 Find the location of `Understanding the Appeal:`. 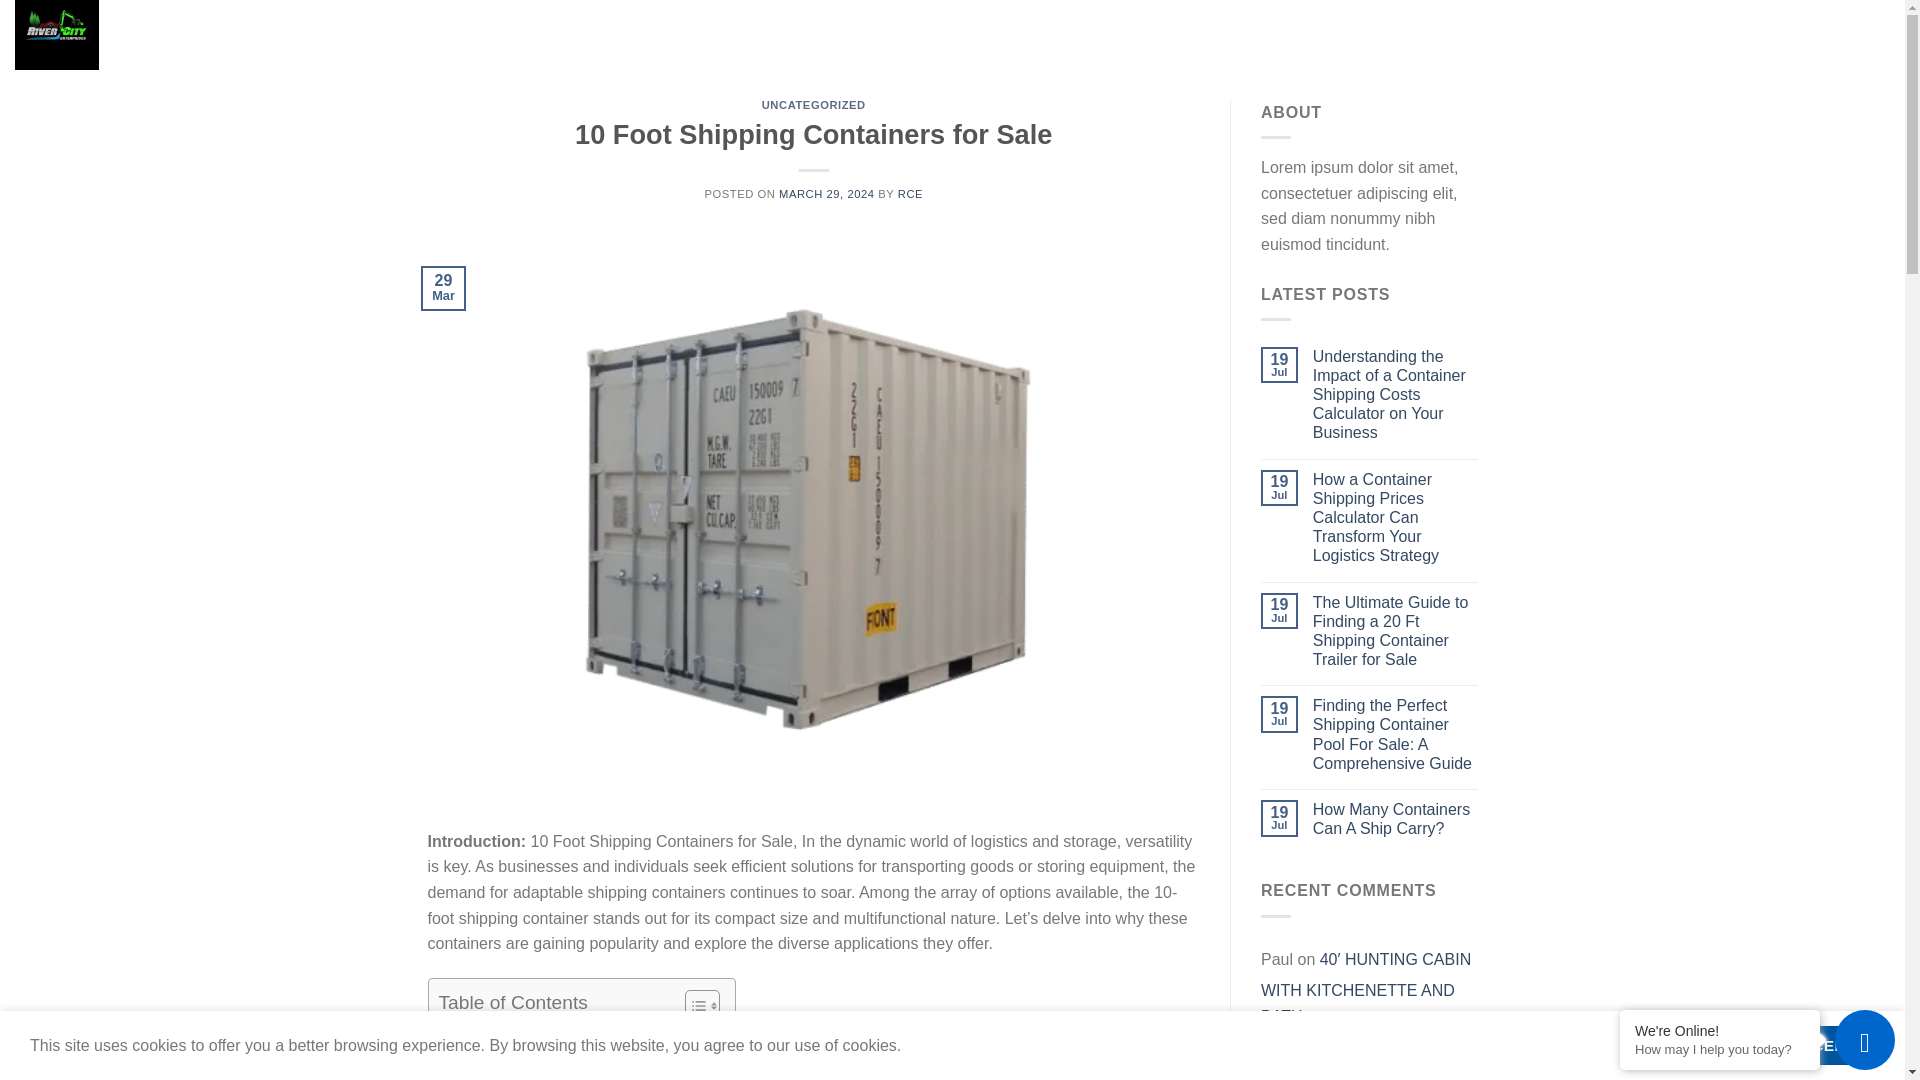

Understanding the Appeal: is located at coordinates (535, 1034).